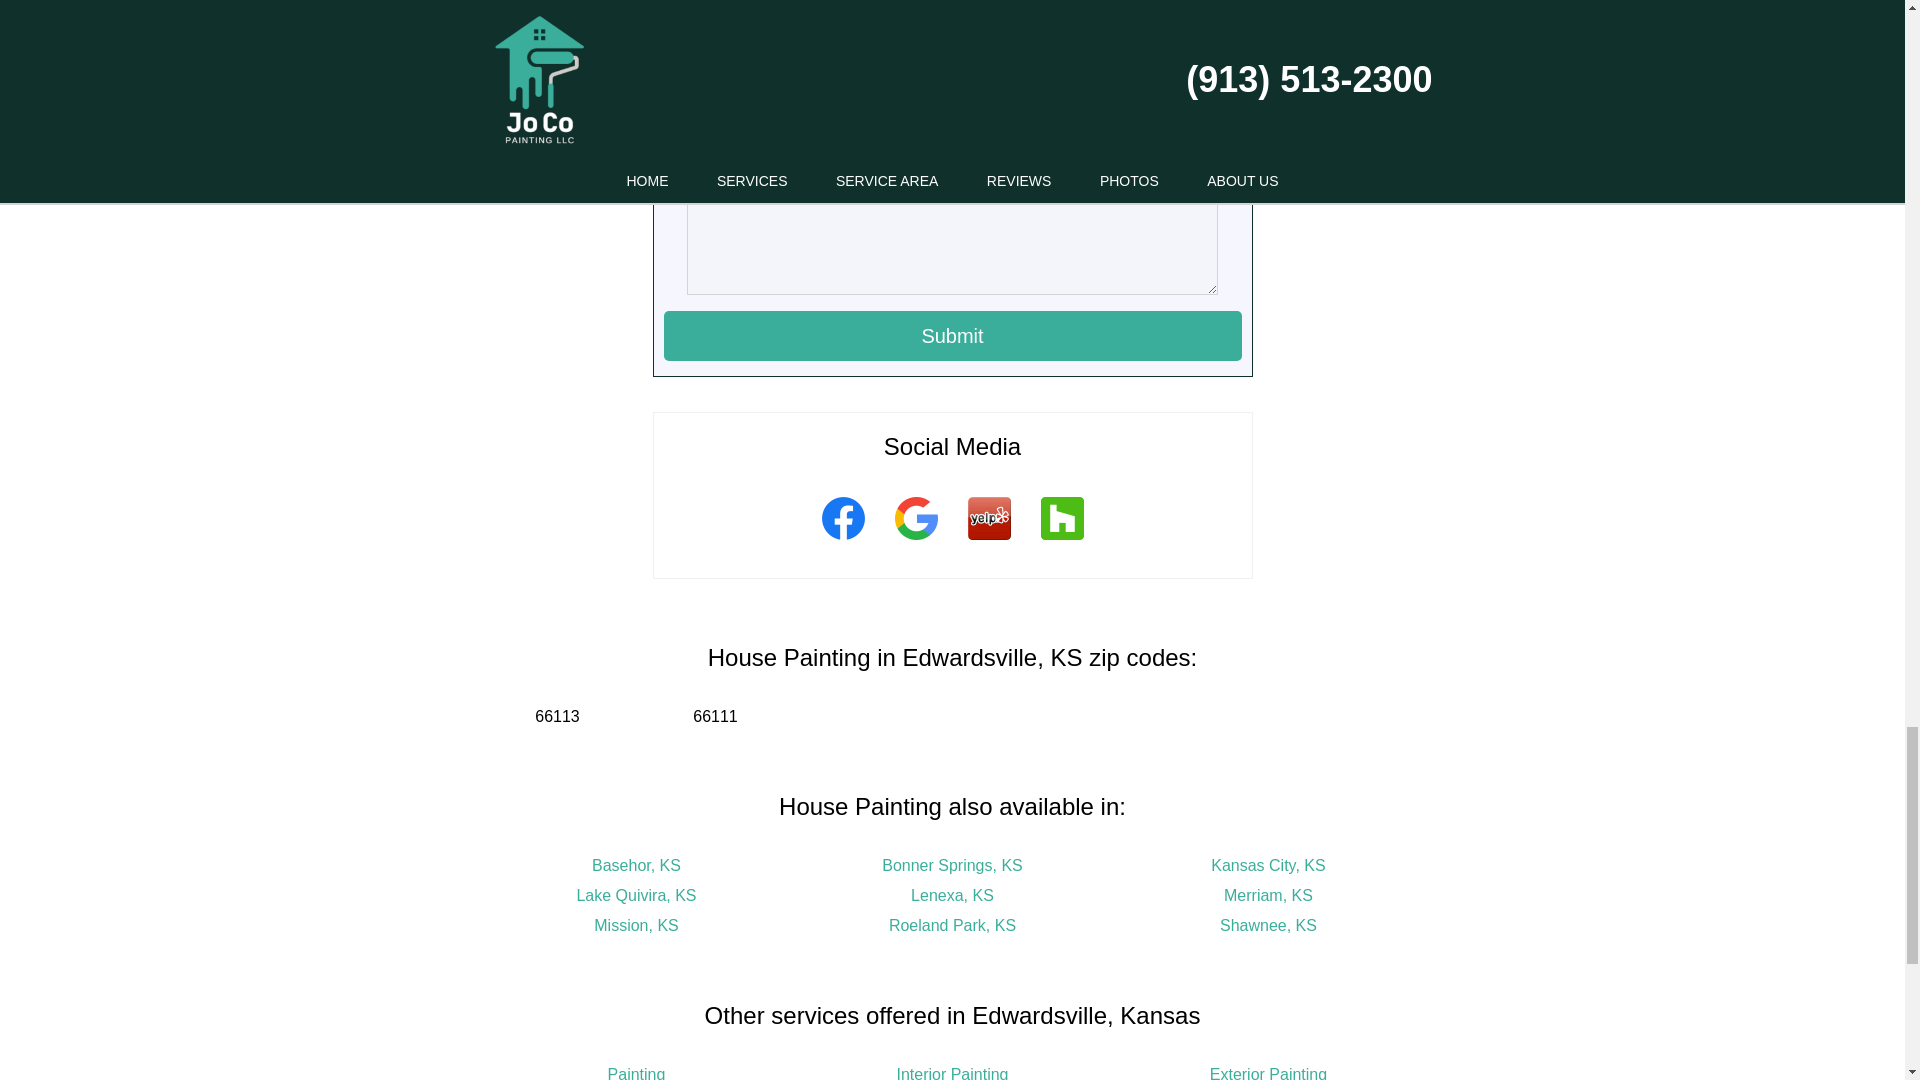  Describe the element at coordinates (842, 543) in the screenshot. I see `Facebook` at that location.